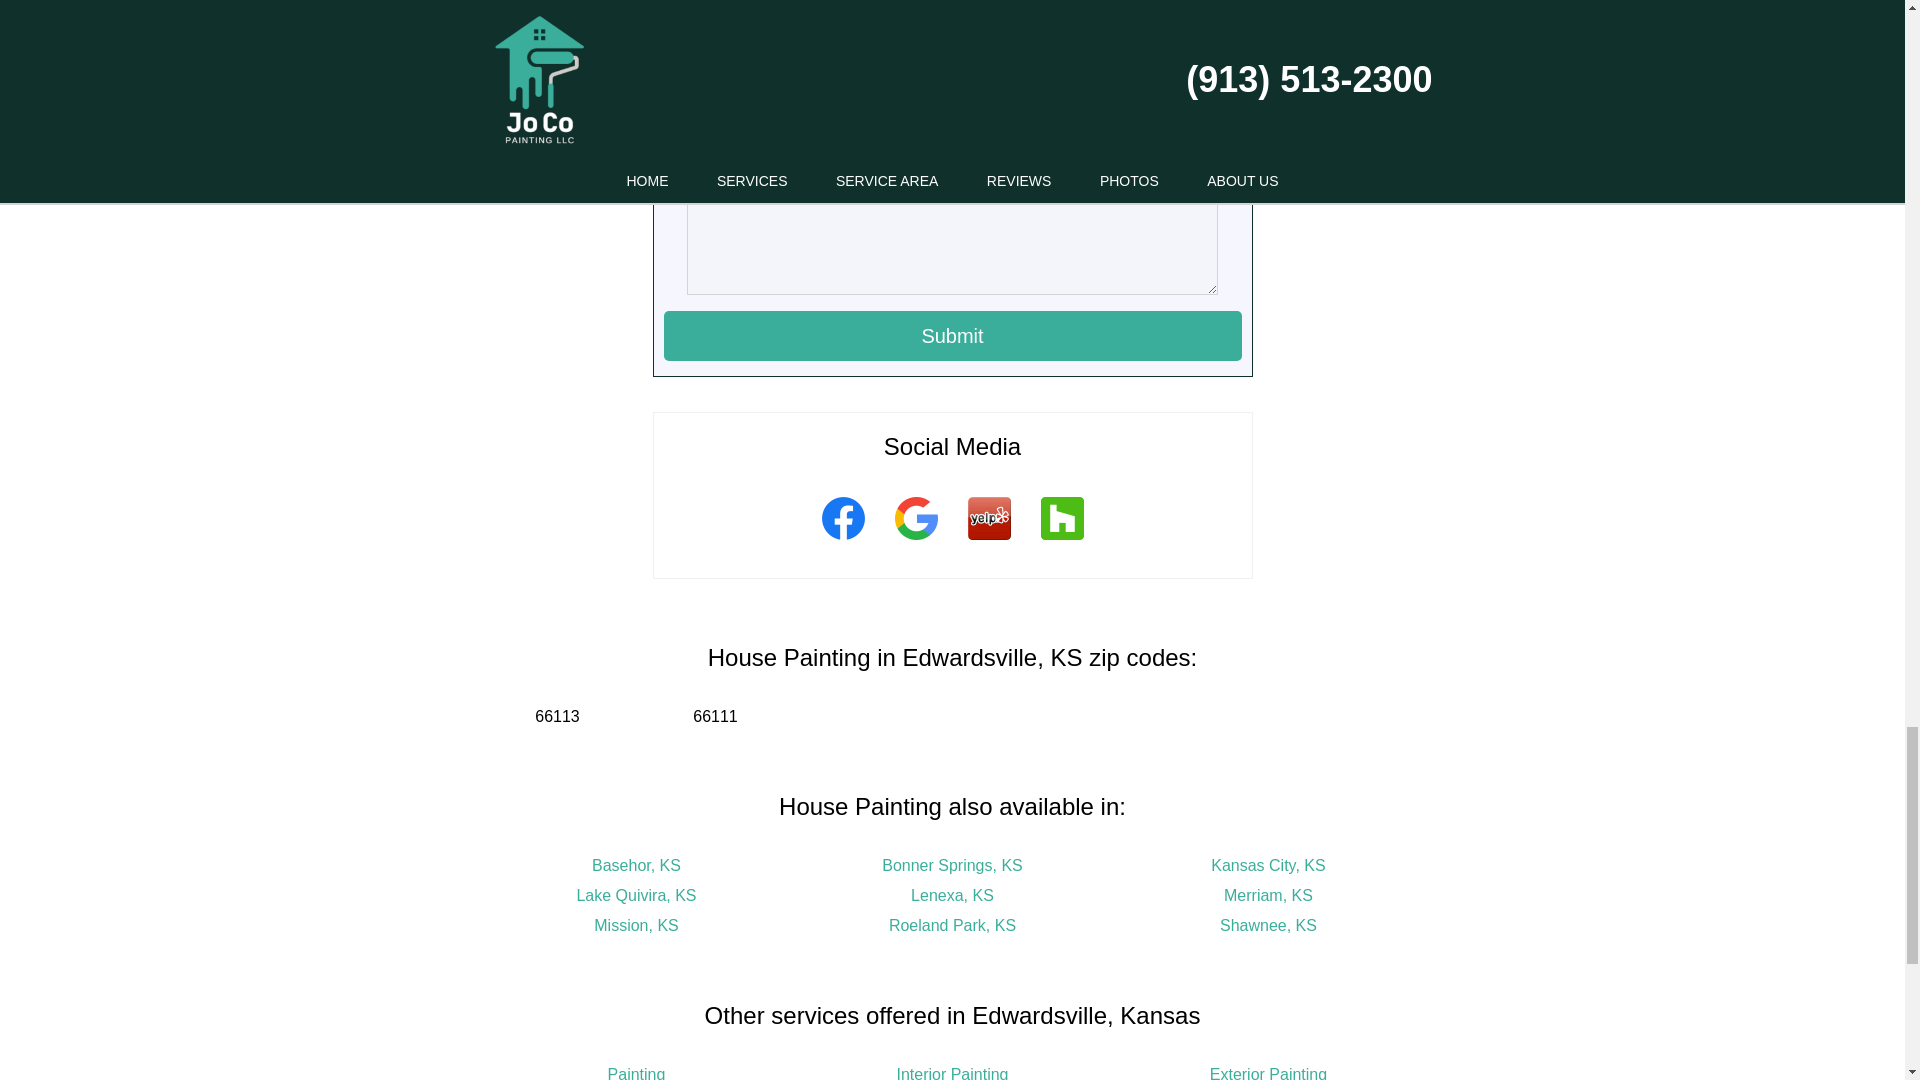  Describe the element at coordinates (842, 543) in the screenshot. I see `Facebook` at that location.